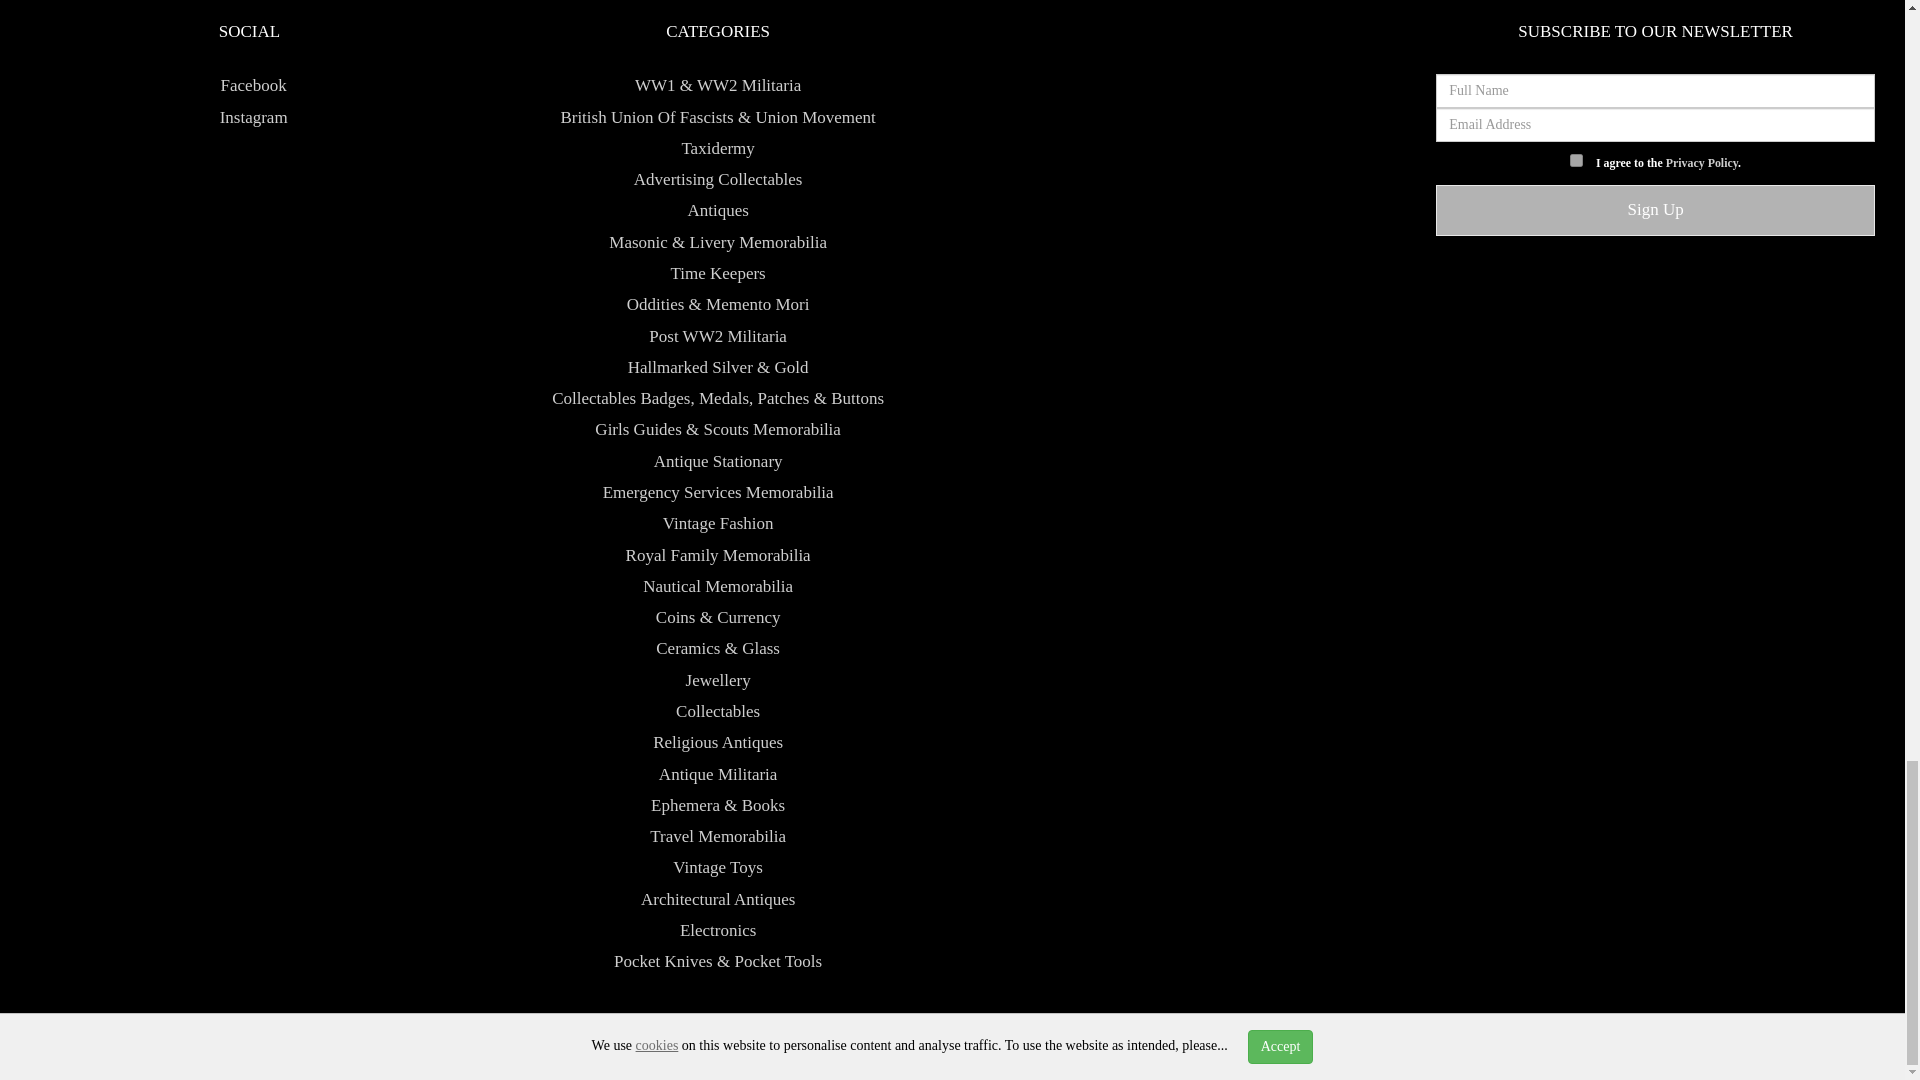 The image size is (1920, 1080). What do you see at coordinates (718, 210) in the screenshot?
I see `Antiques` at bounding box center [718, 210].